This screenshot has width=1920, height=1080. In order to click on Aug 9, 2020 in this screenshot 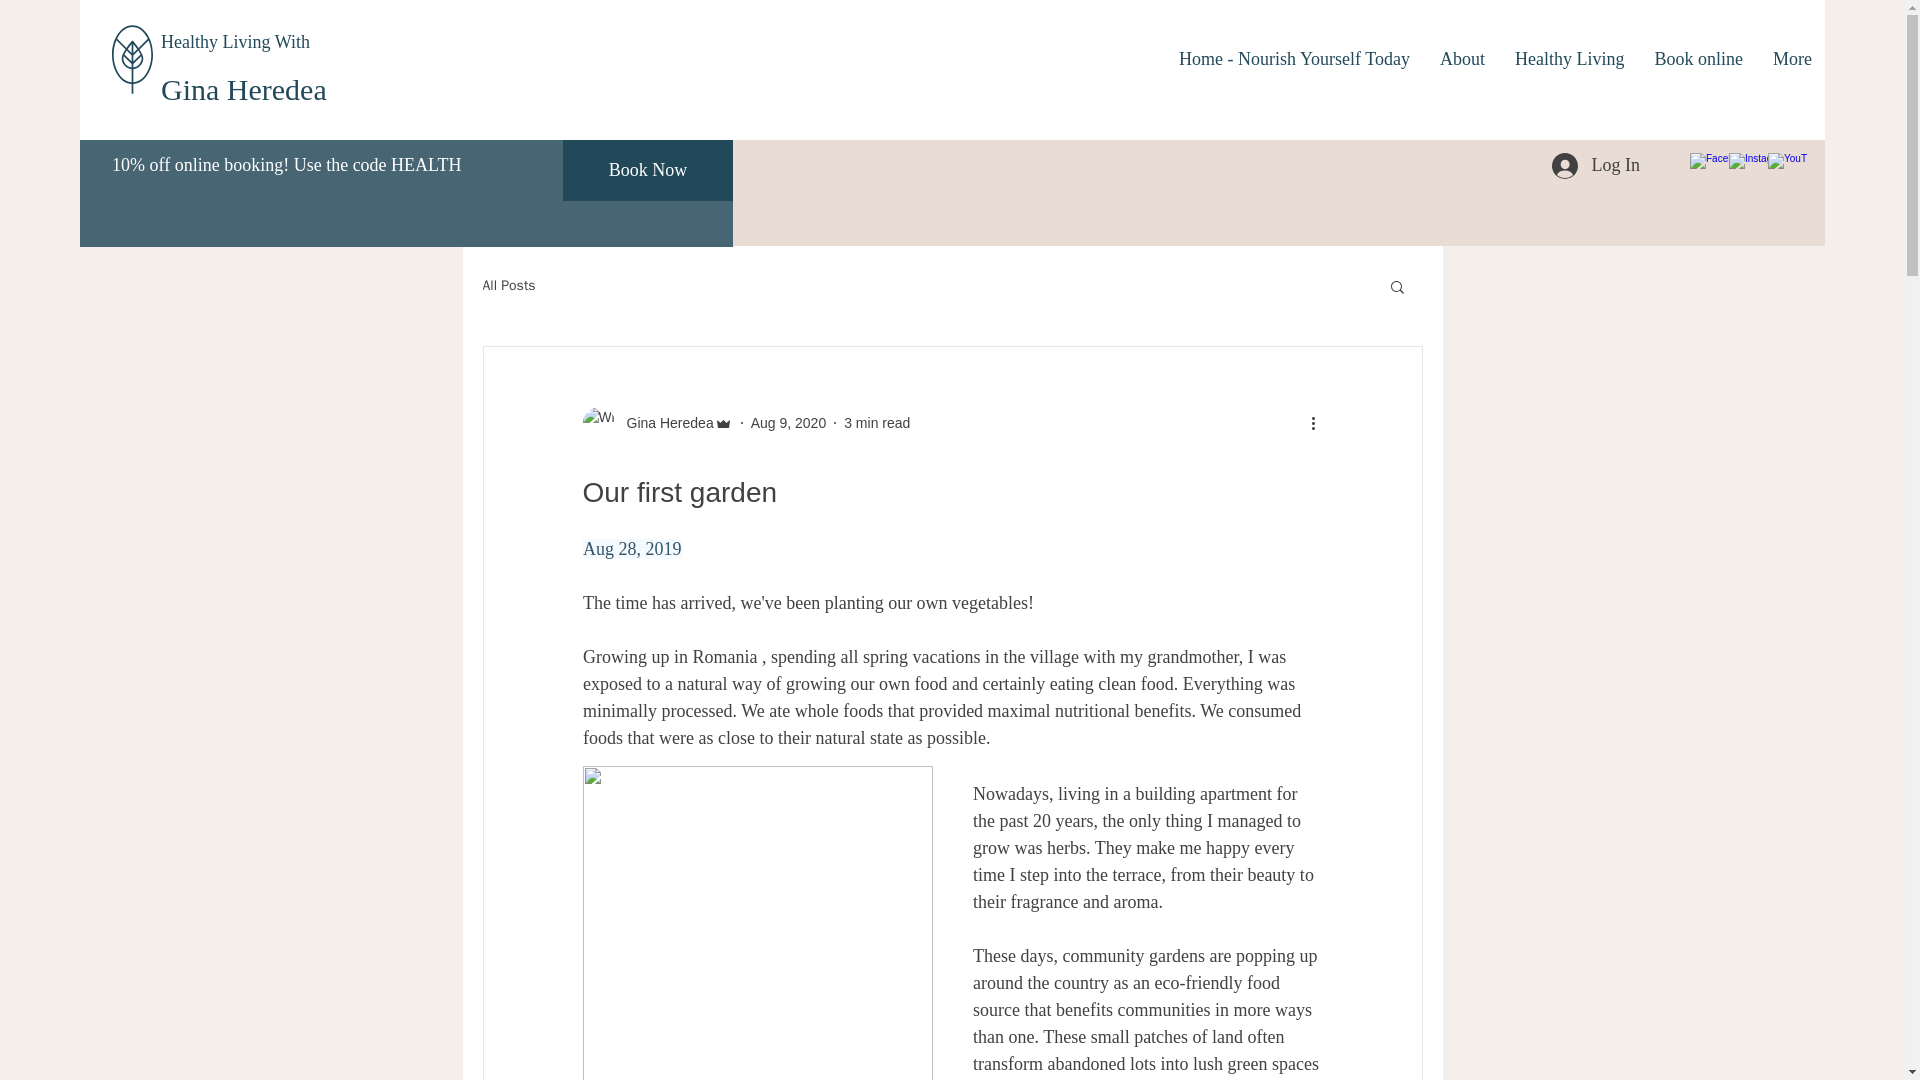, I will do `click(788, 421)`.